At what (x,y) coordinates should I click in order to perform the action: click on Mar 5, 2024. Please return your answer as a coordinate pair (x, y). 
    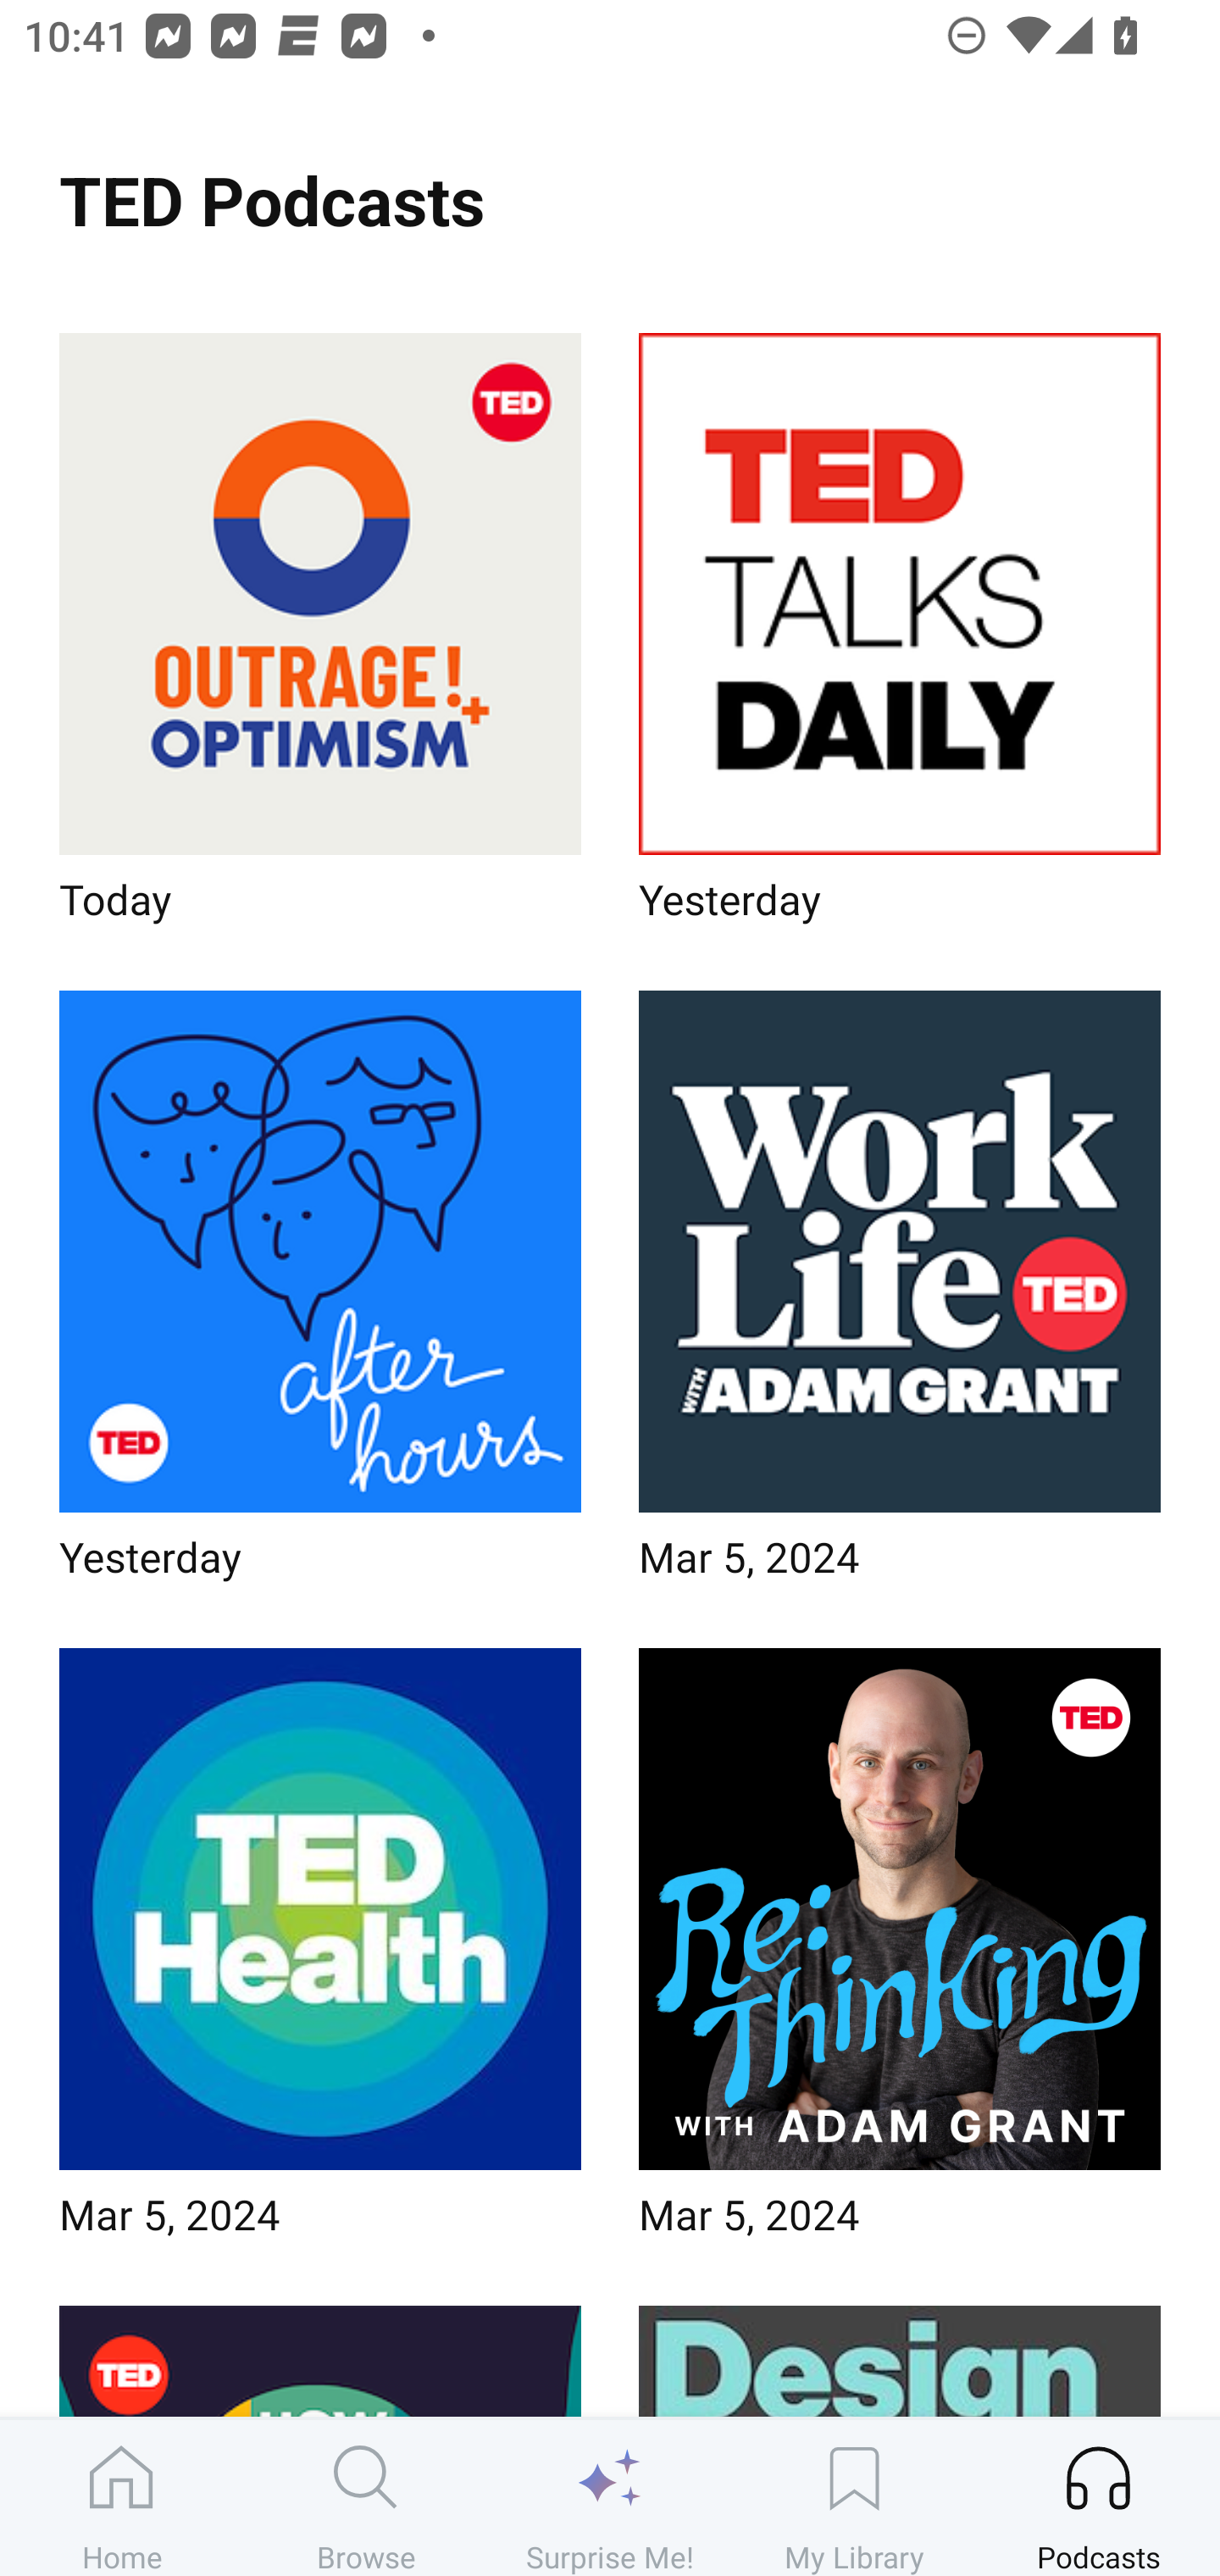
    Looking at the image, I should click on (900, 1954).